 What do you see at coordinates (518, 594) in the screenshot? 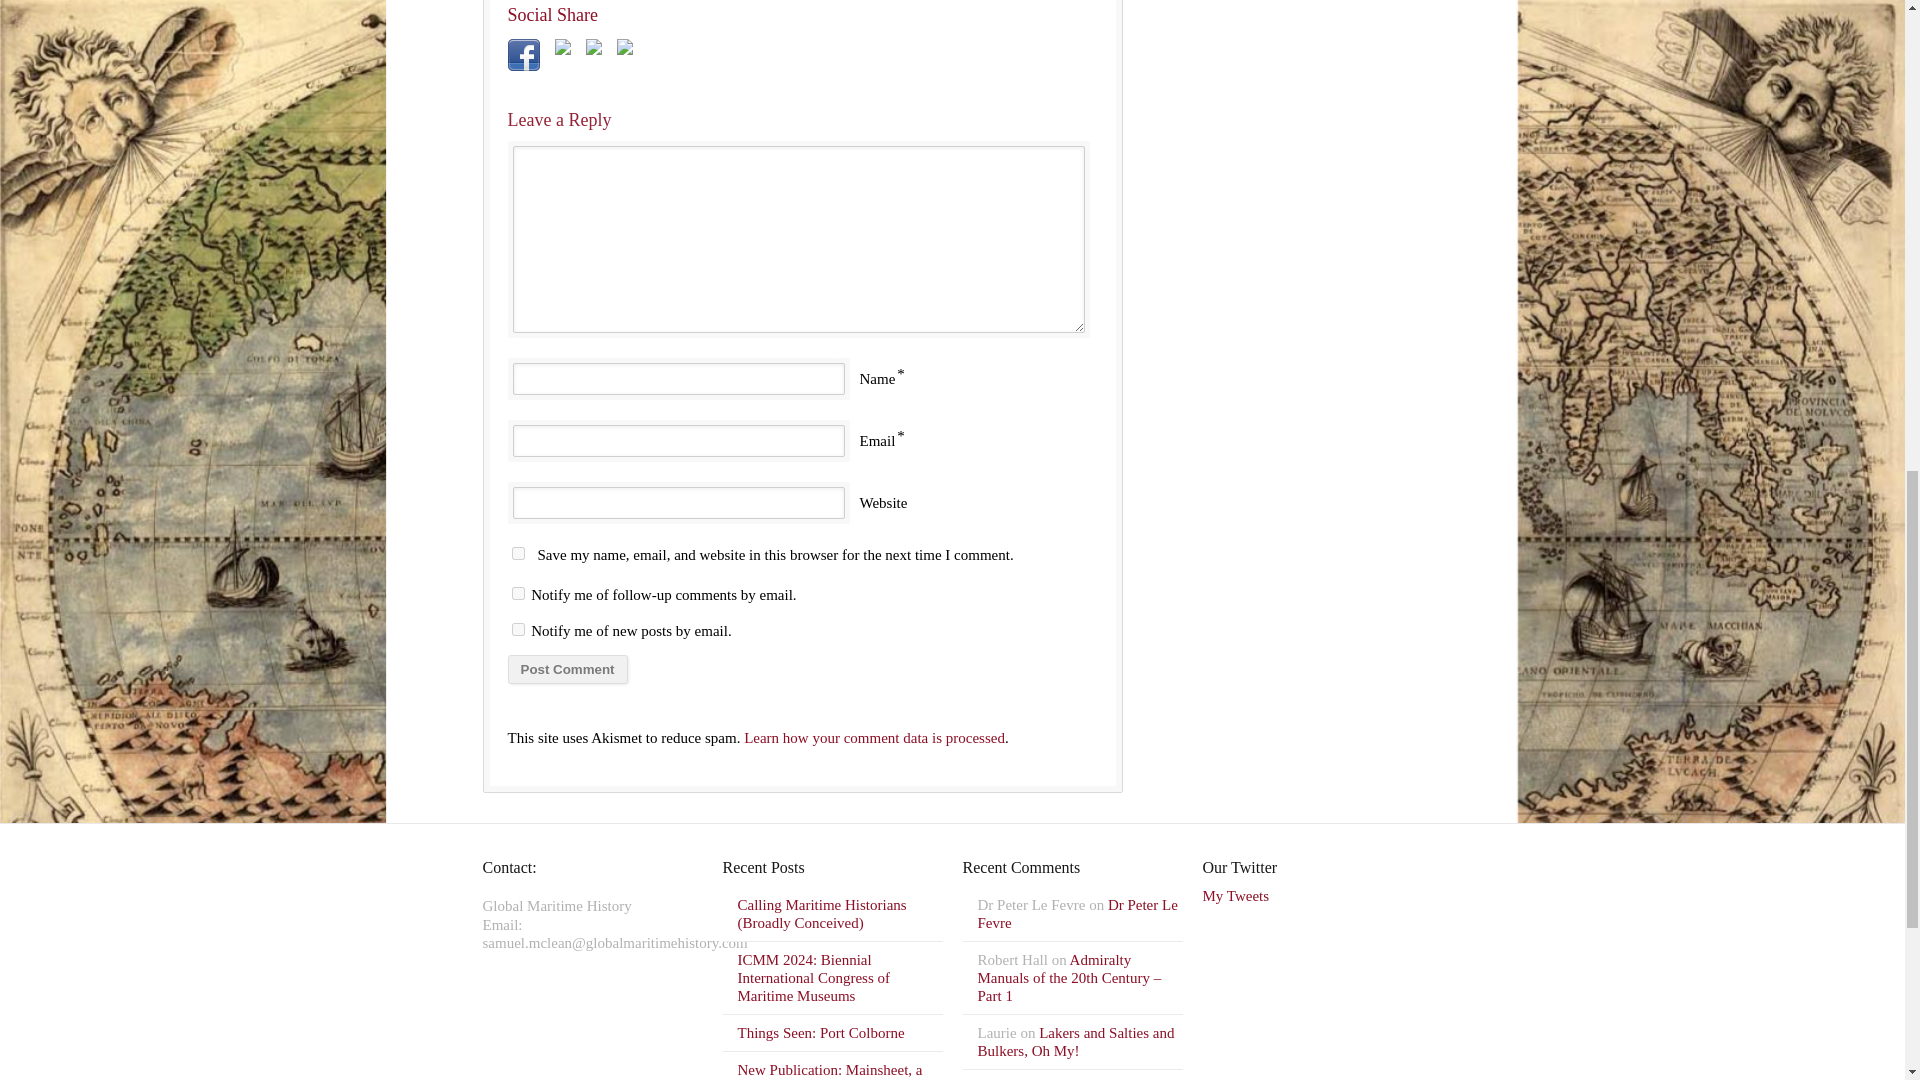
I see `subscribe` at bounding box center [518, 594].